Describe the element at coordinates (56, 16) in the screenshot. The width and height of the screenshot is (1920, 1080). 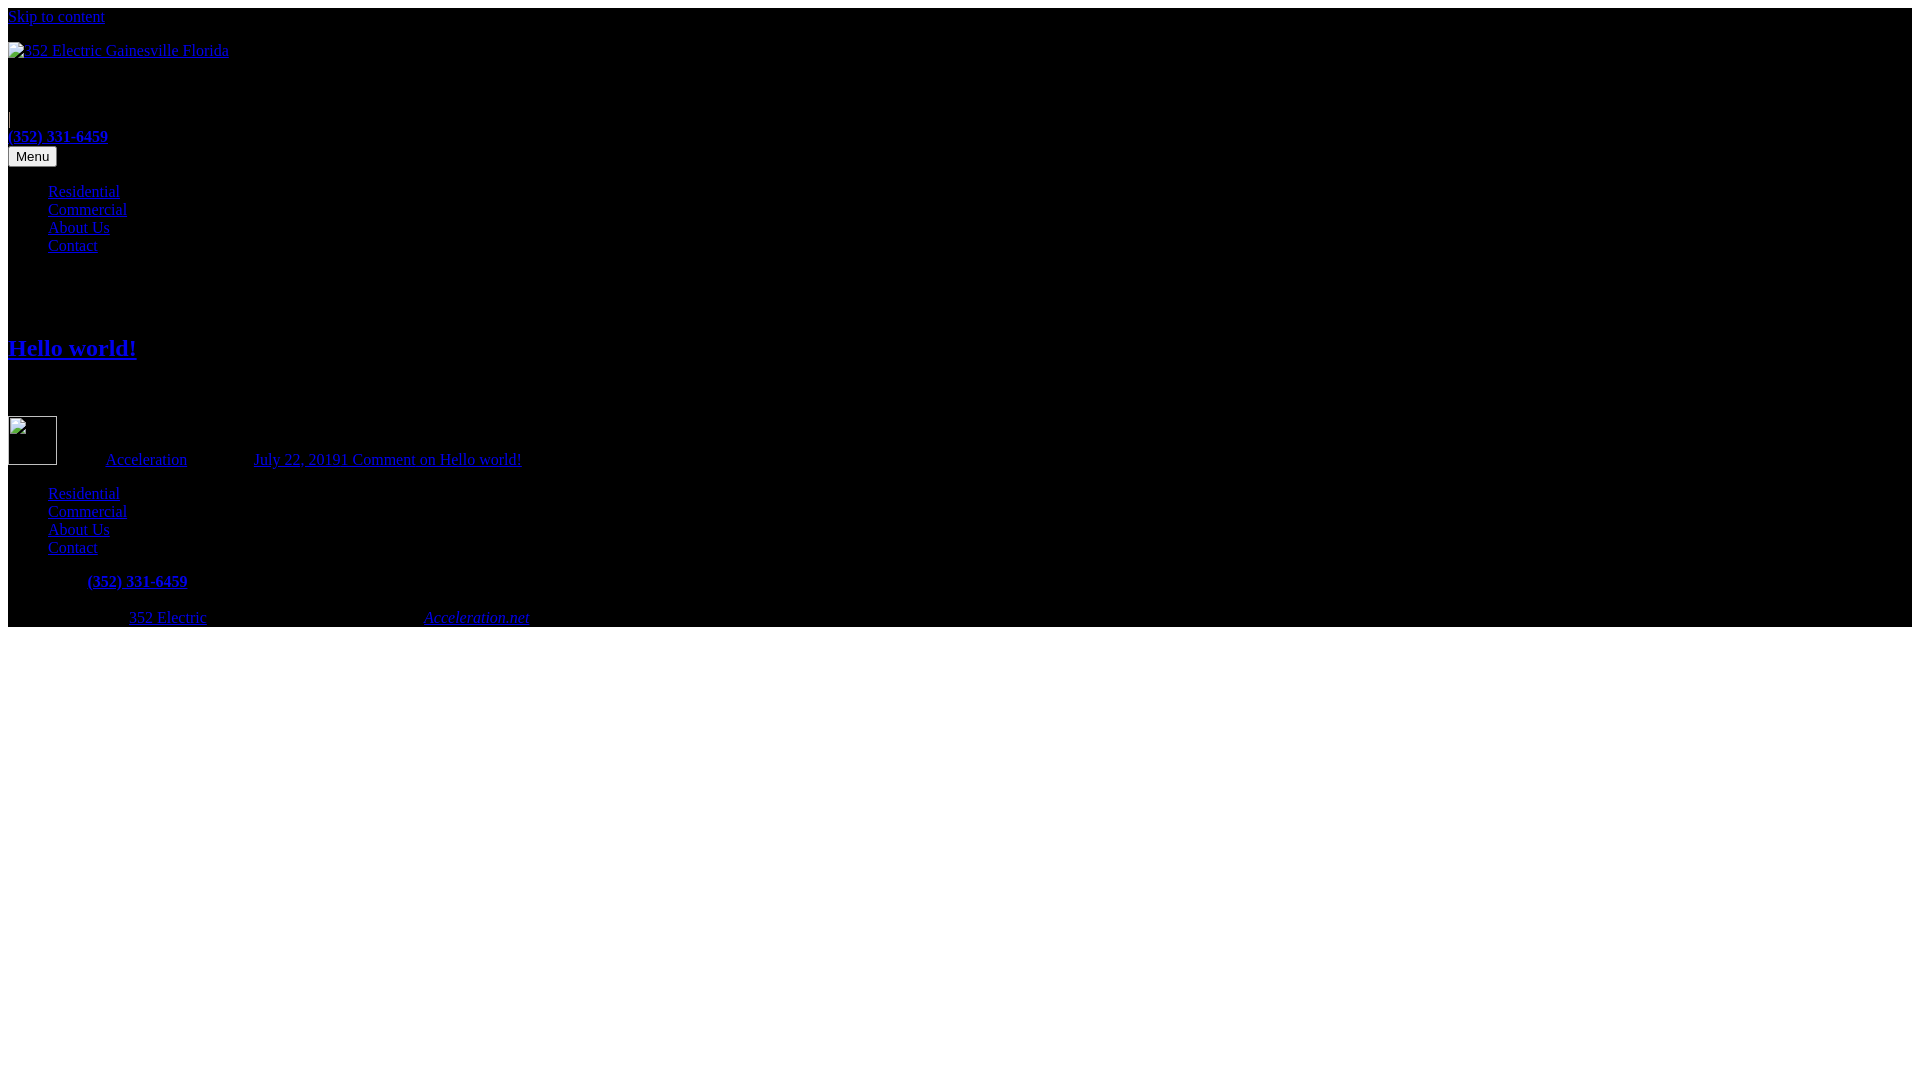
I see `Skip to content` at that location.